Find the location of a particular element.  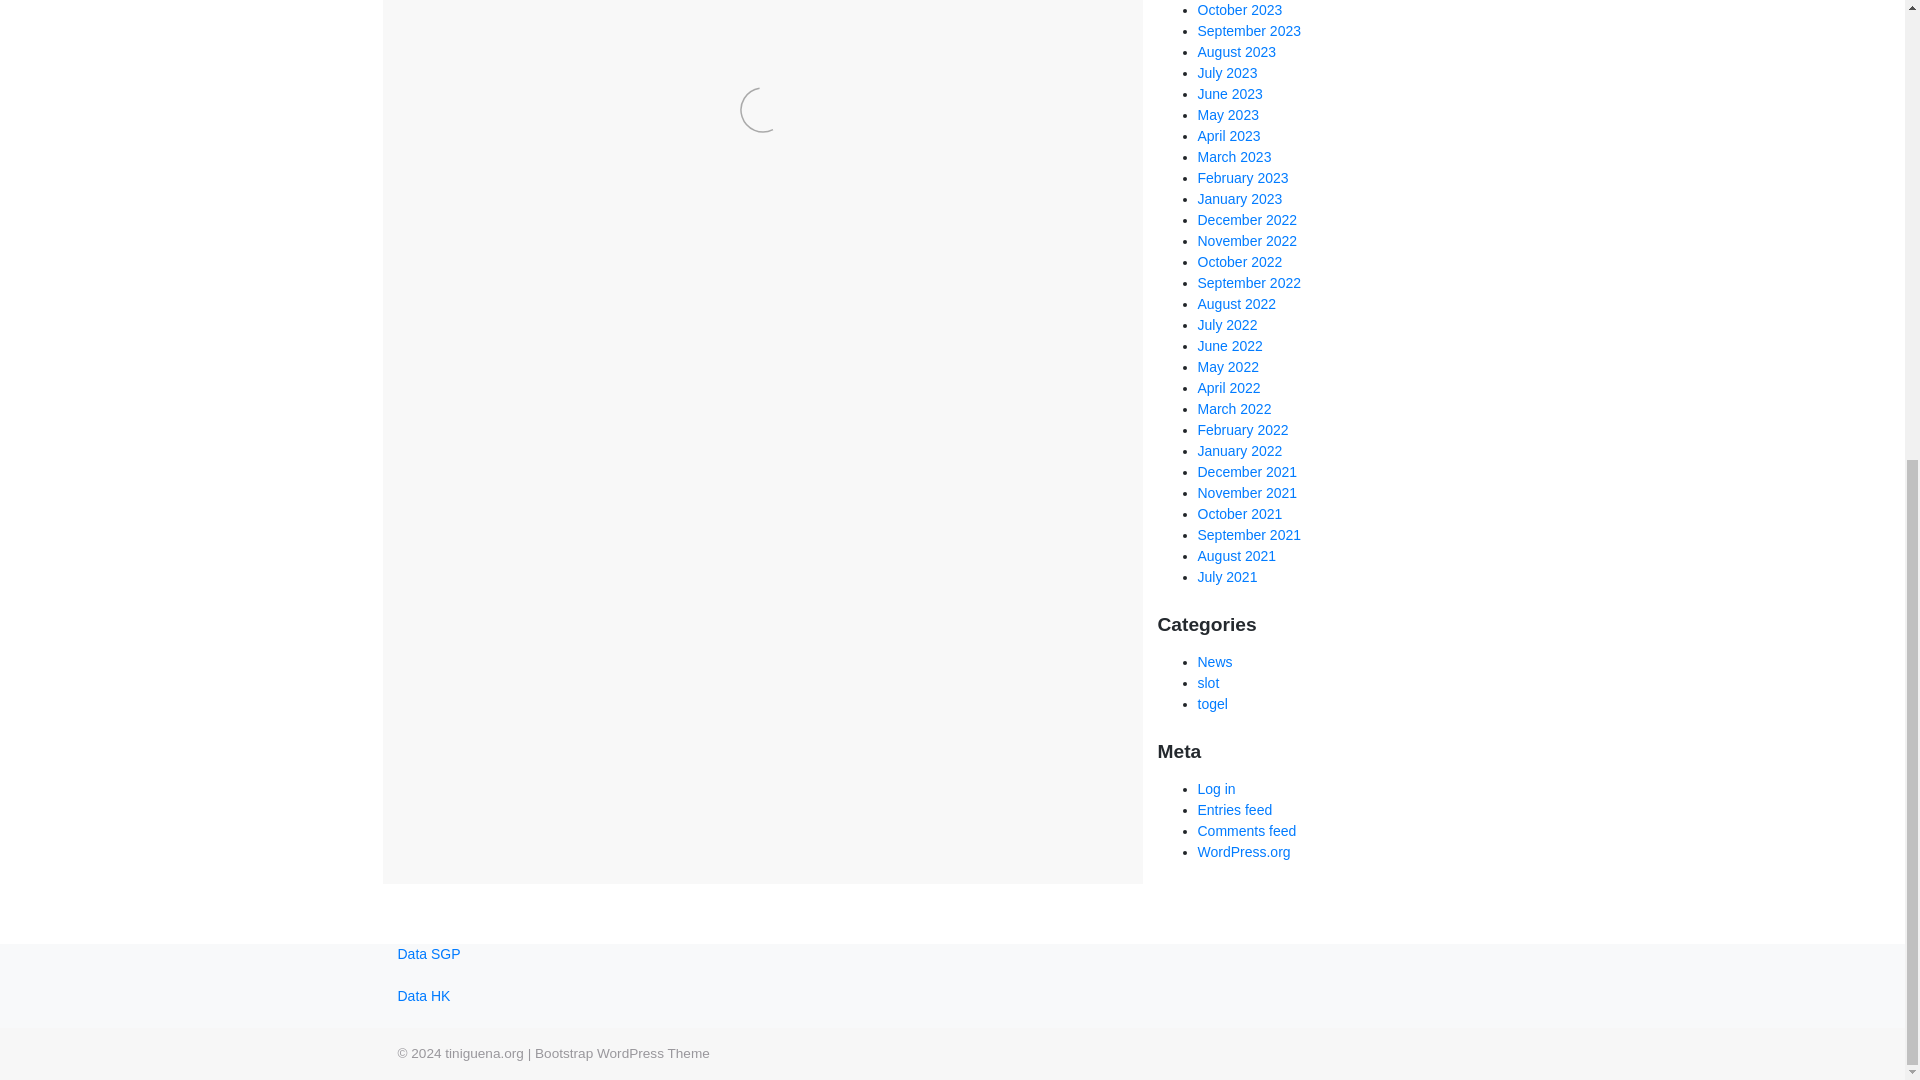

slot demo gratis pragmatic is located at coordinates (756, 644).